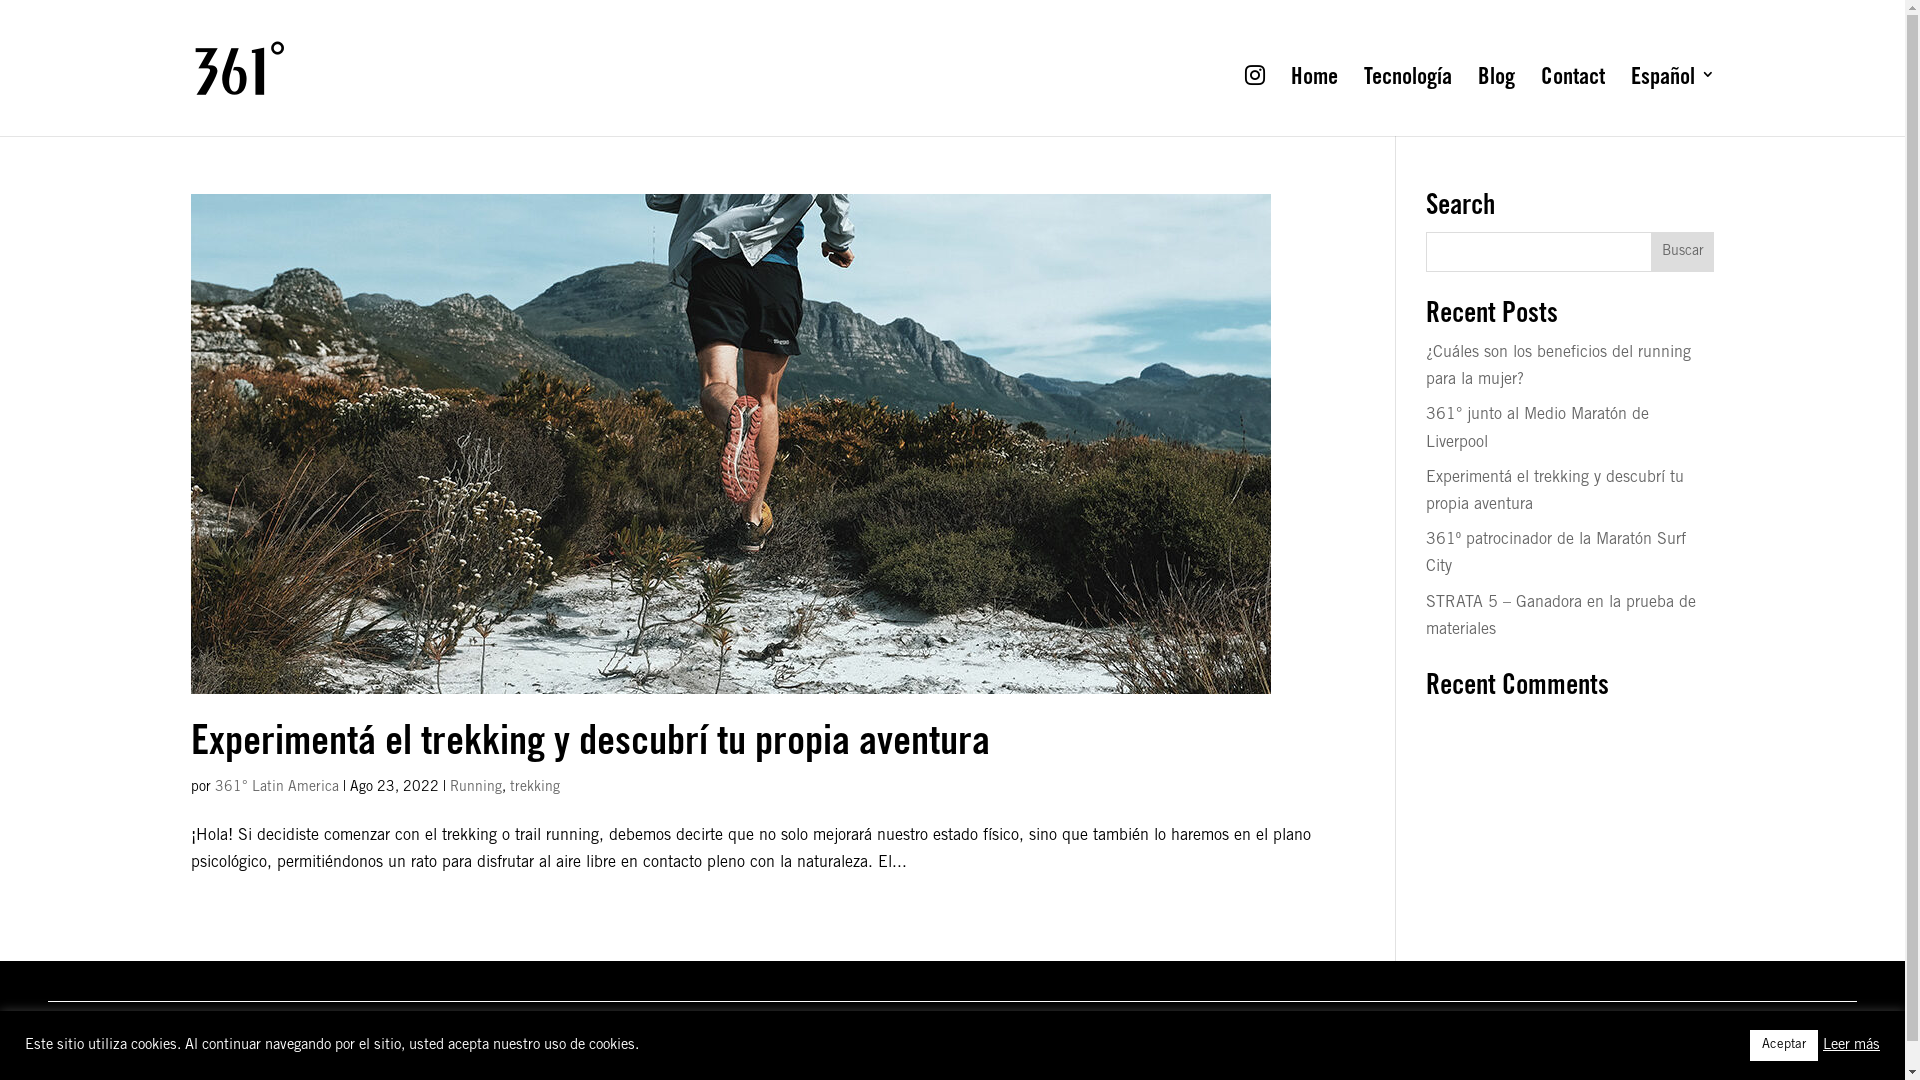 This screenshot has height=1080, width=1920. What do you see at coordinates (1314, 96) in the screenshot?
I see `Home` at bounding box center [1314, 96].